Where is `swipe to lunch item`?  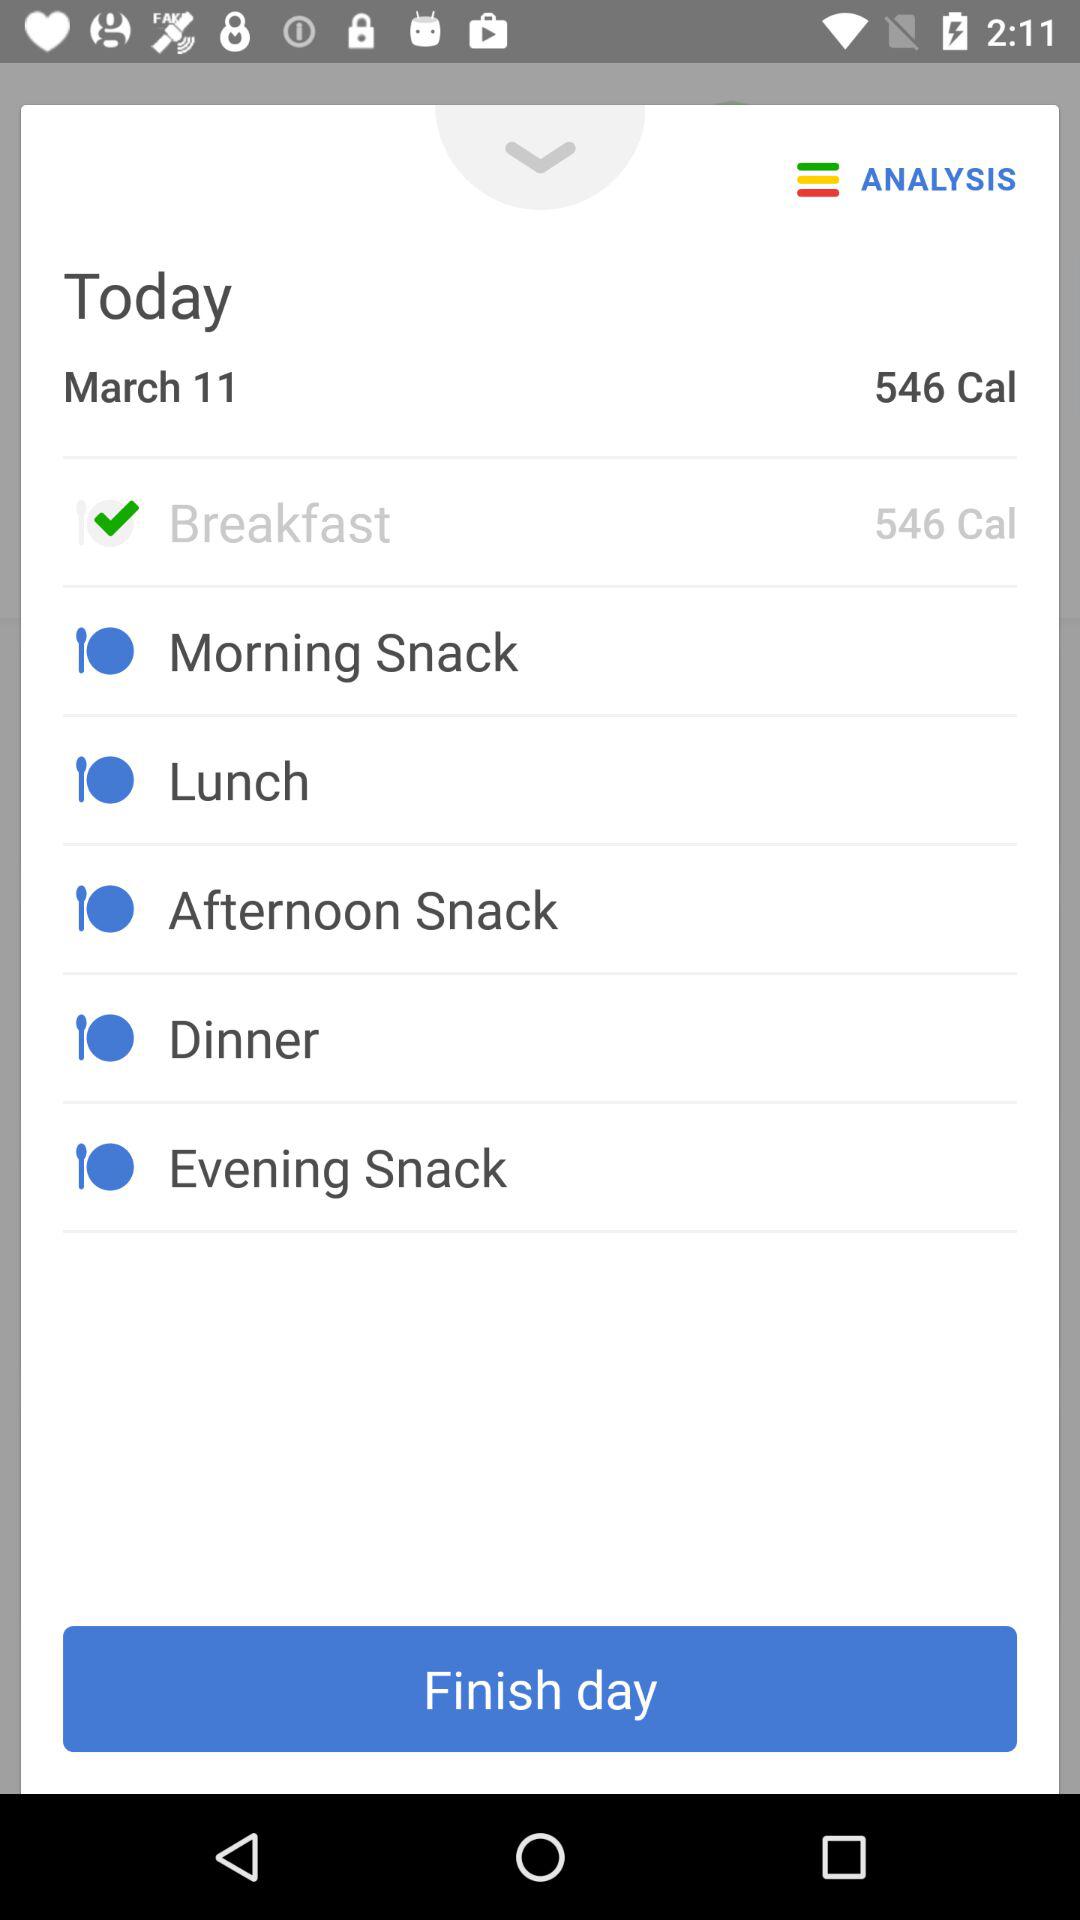
swipe to lunch item is located at coordinates (592, 779).